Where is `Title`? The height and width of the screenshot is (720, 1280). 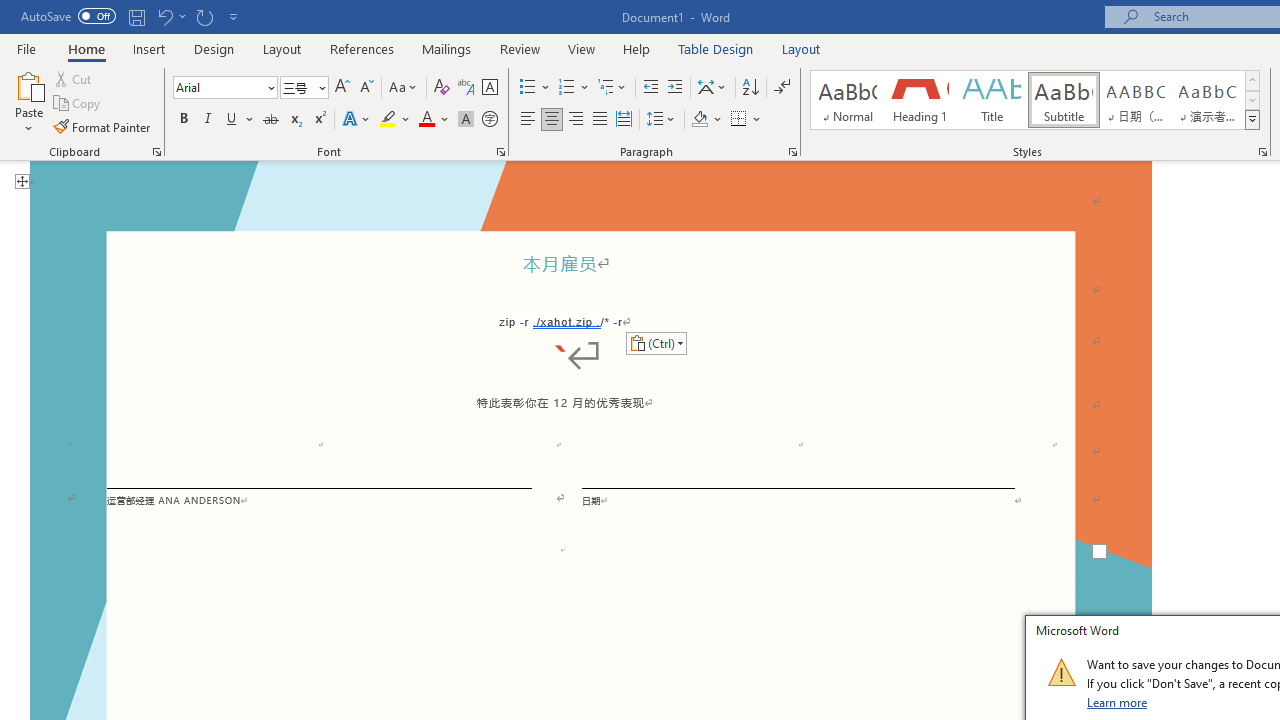
Title is located at coordinates (992, 100).